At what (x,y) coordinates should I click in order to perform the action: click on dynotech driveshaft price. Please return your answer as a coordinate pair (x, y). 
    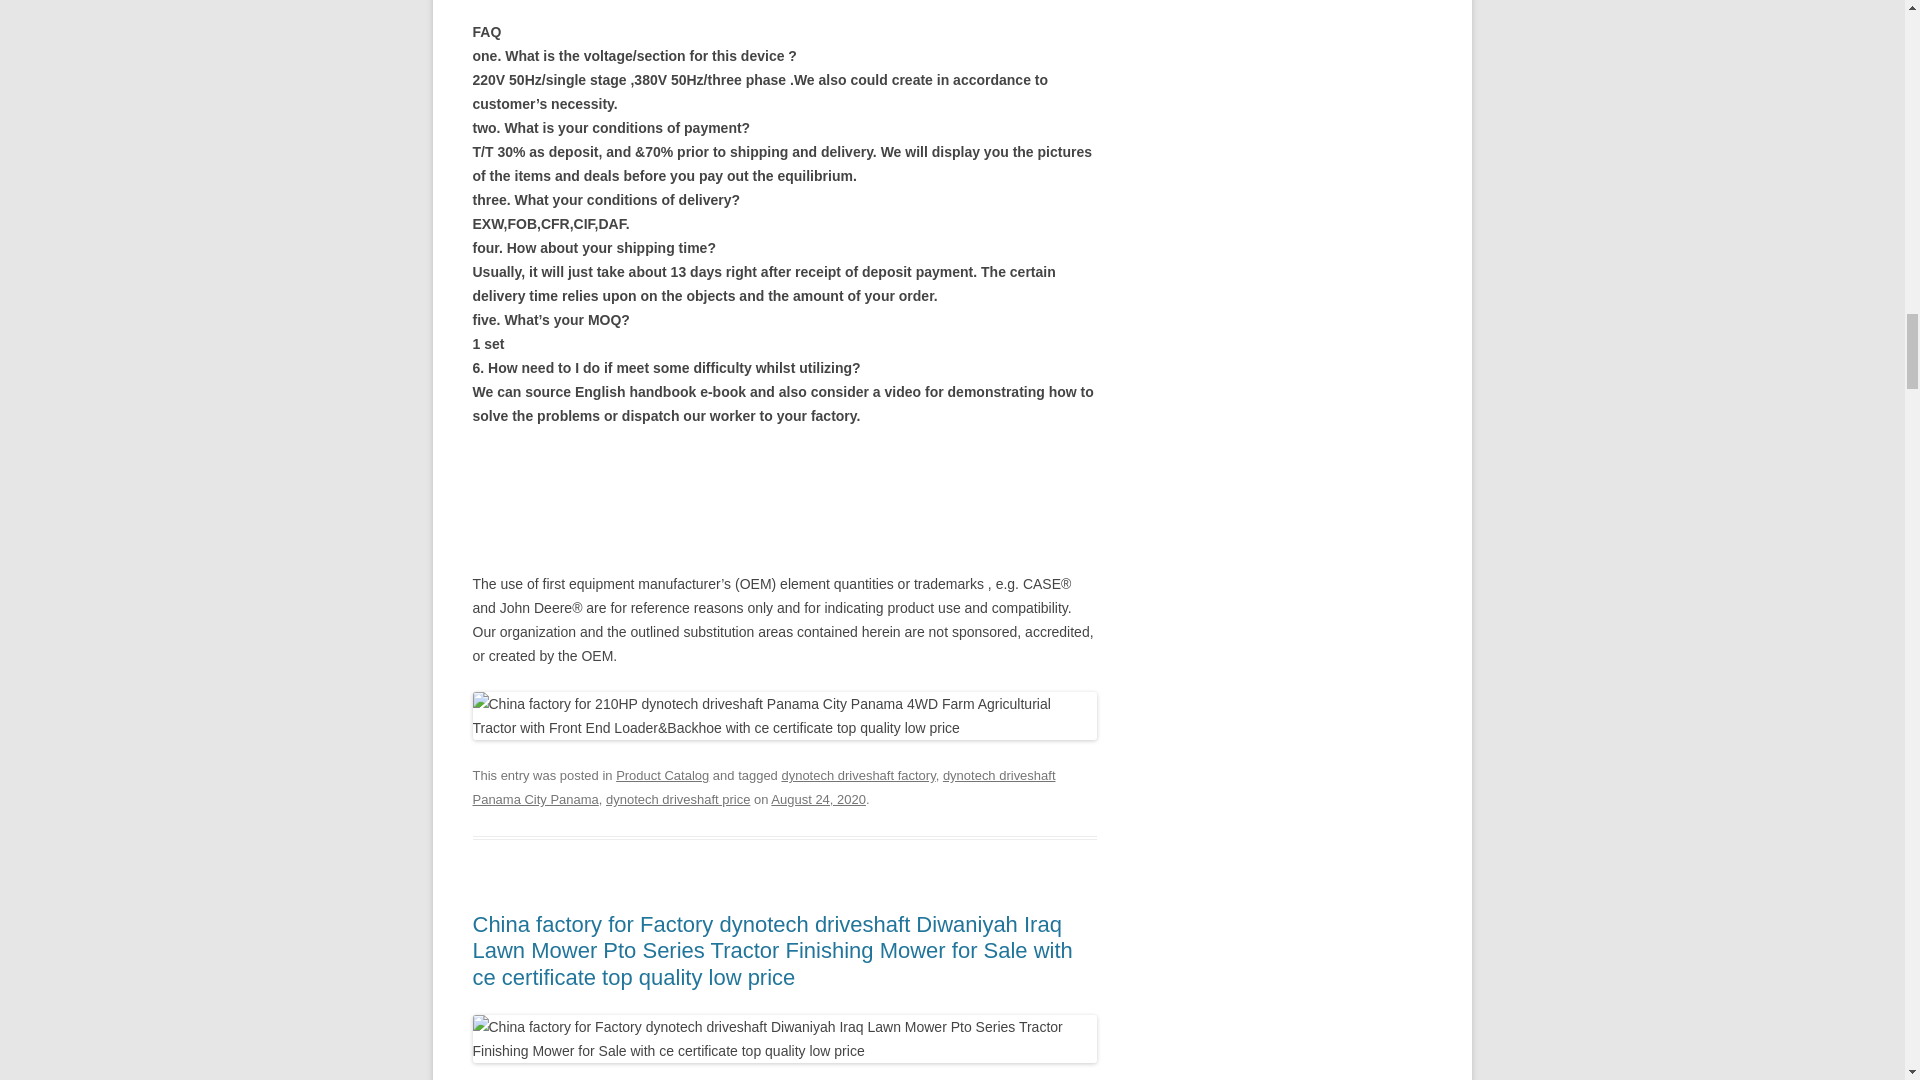
    Looking at the image, I should click on (678, 798).